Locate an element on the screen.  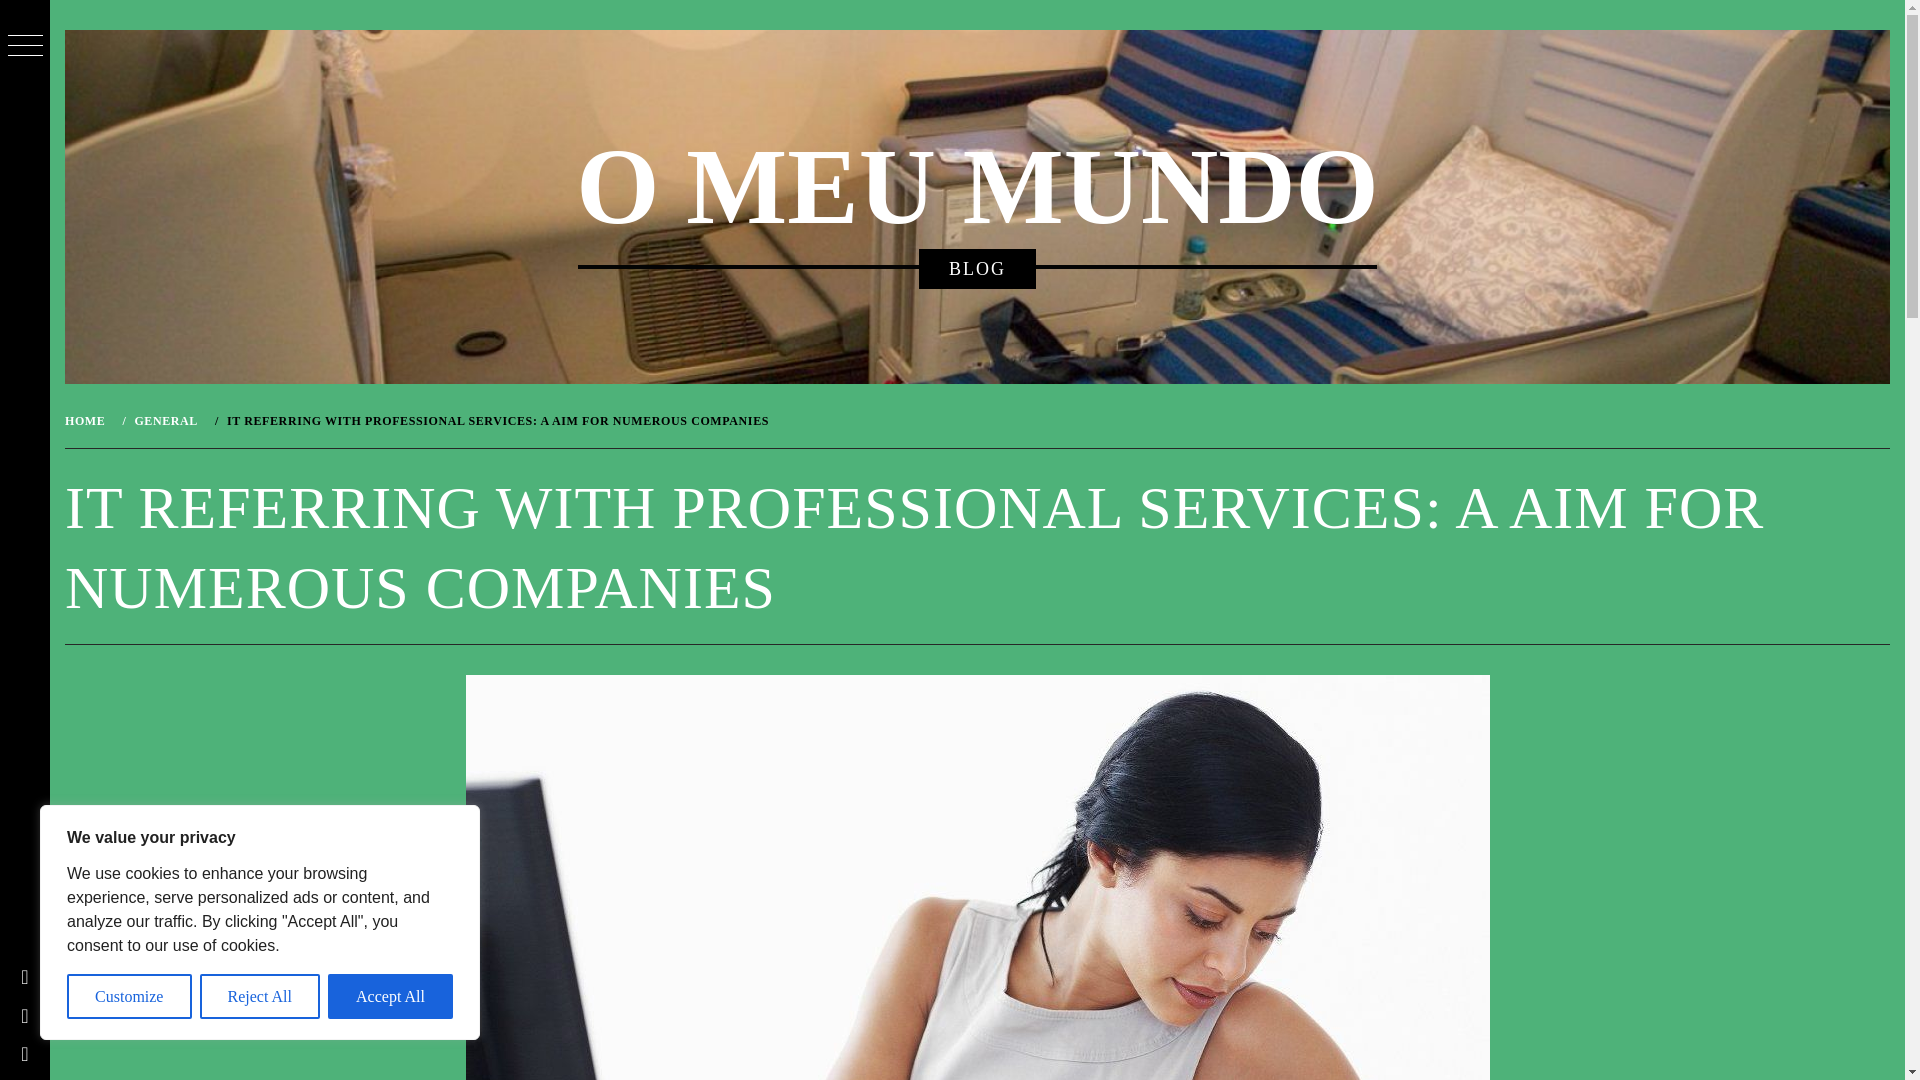
Customize is located at coordinates (130, 996).